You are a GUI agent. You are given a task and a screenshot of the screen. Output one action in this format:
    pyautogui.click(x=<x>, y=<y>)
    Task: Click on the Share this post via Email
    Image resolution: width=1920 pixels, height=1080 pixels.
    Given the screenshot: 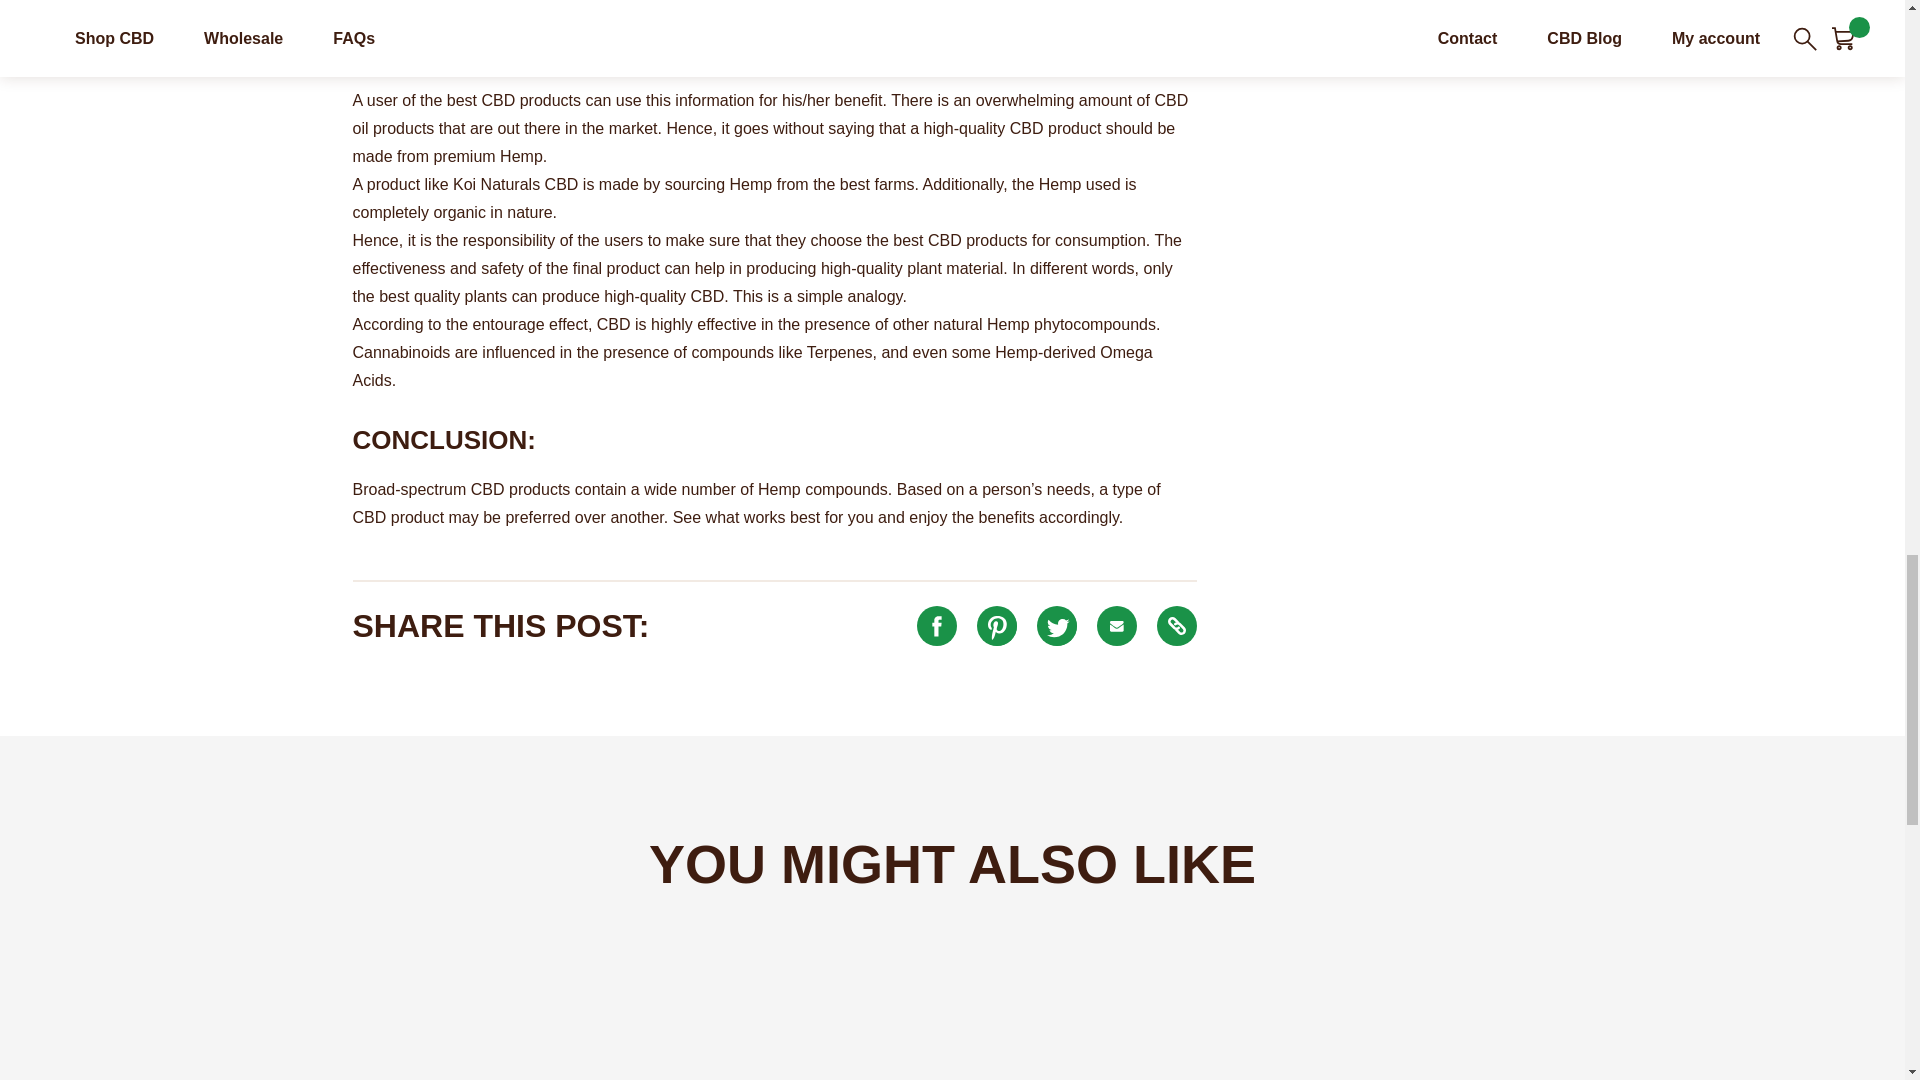 What is the action you would take?
    pyautogui.click(x=1116, y=625)
    